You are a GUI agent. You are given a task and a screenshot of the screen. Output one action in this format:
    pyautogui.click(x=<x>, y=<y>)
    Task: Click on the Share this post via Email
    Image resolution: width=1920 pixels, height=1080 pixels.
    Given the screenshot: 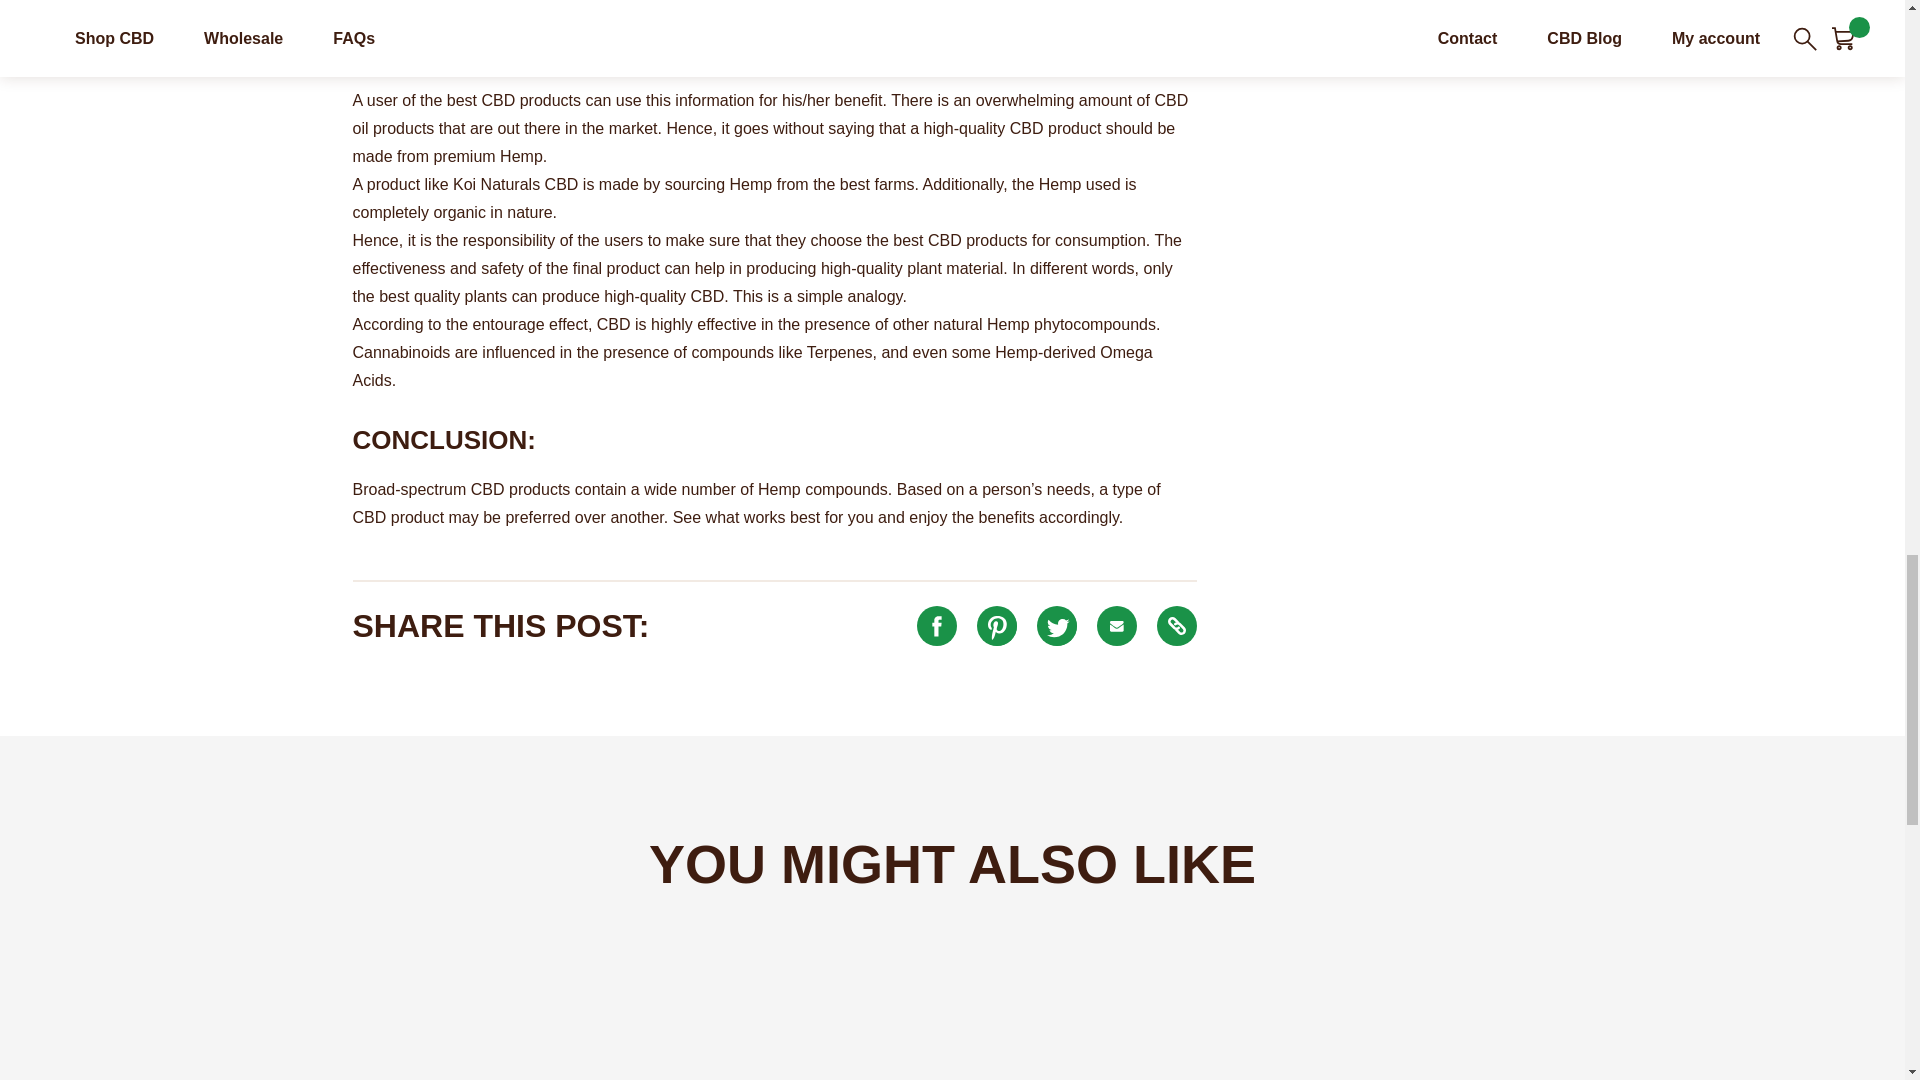 What is the action you would take?
    pyautogui.click(x=1116, y=625)
    